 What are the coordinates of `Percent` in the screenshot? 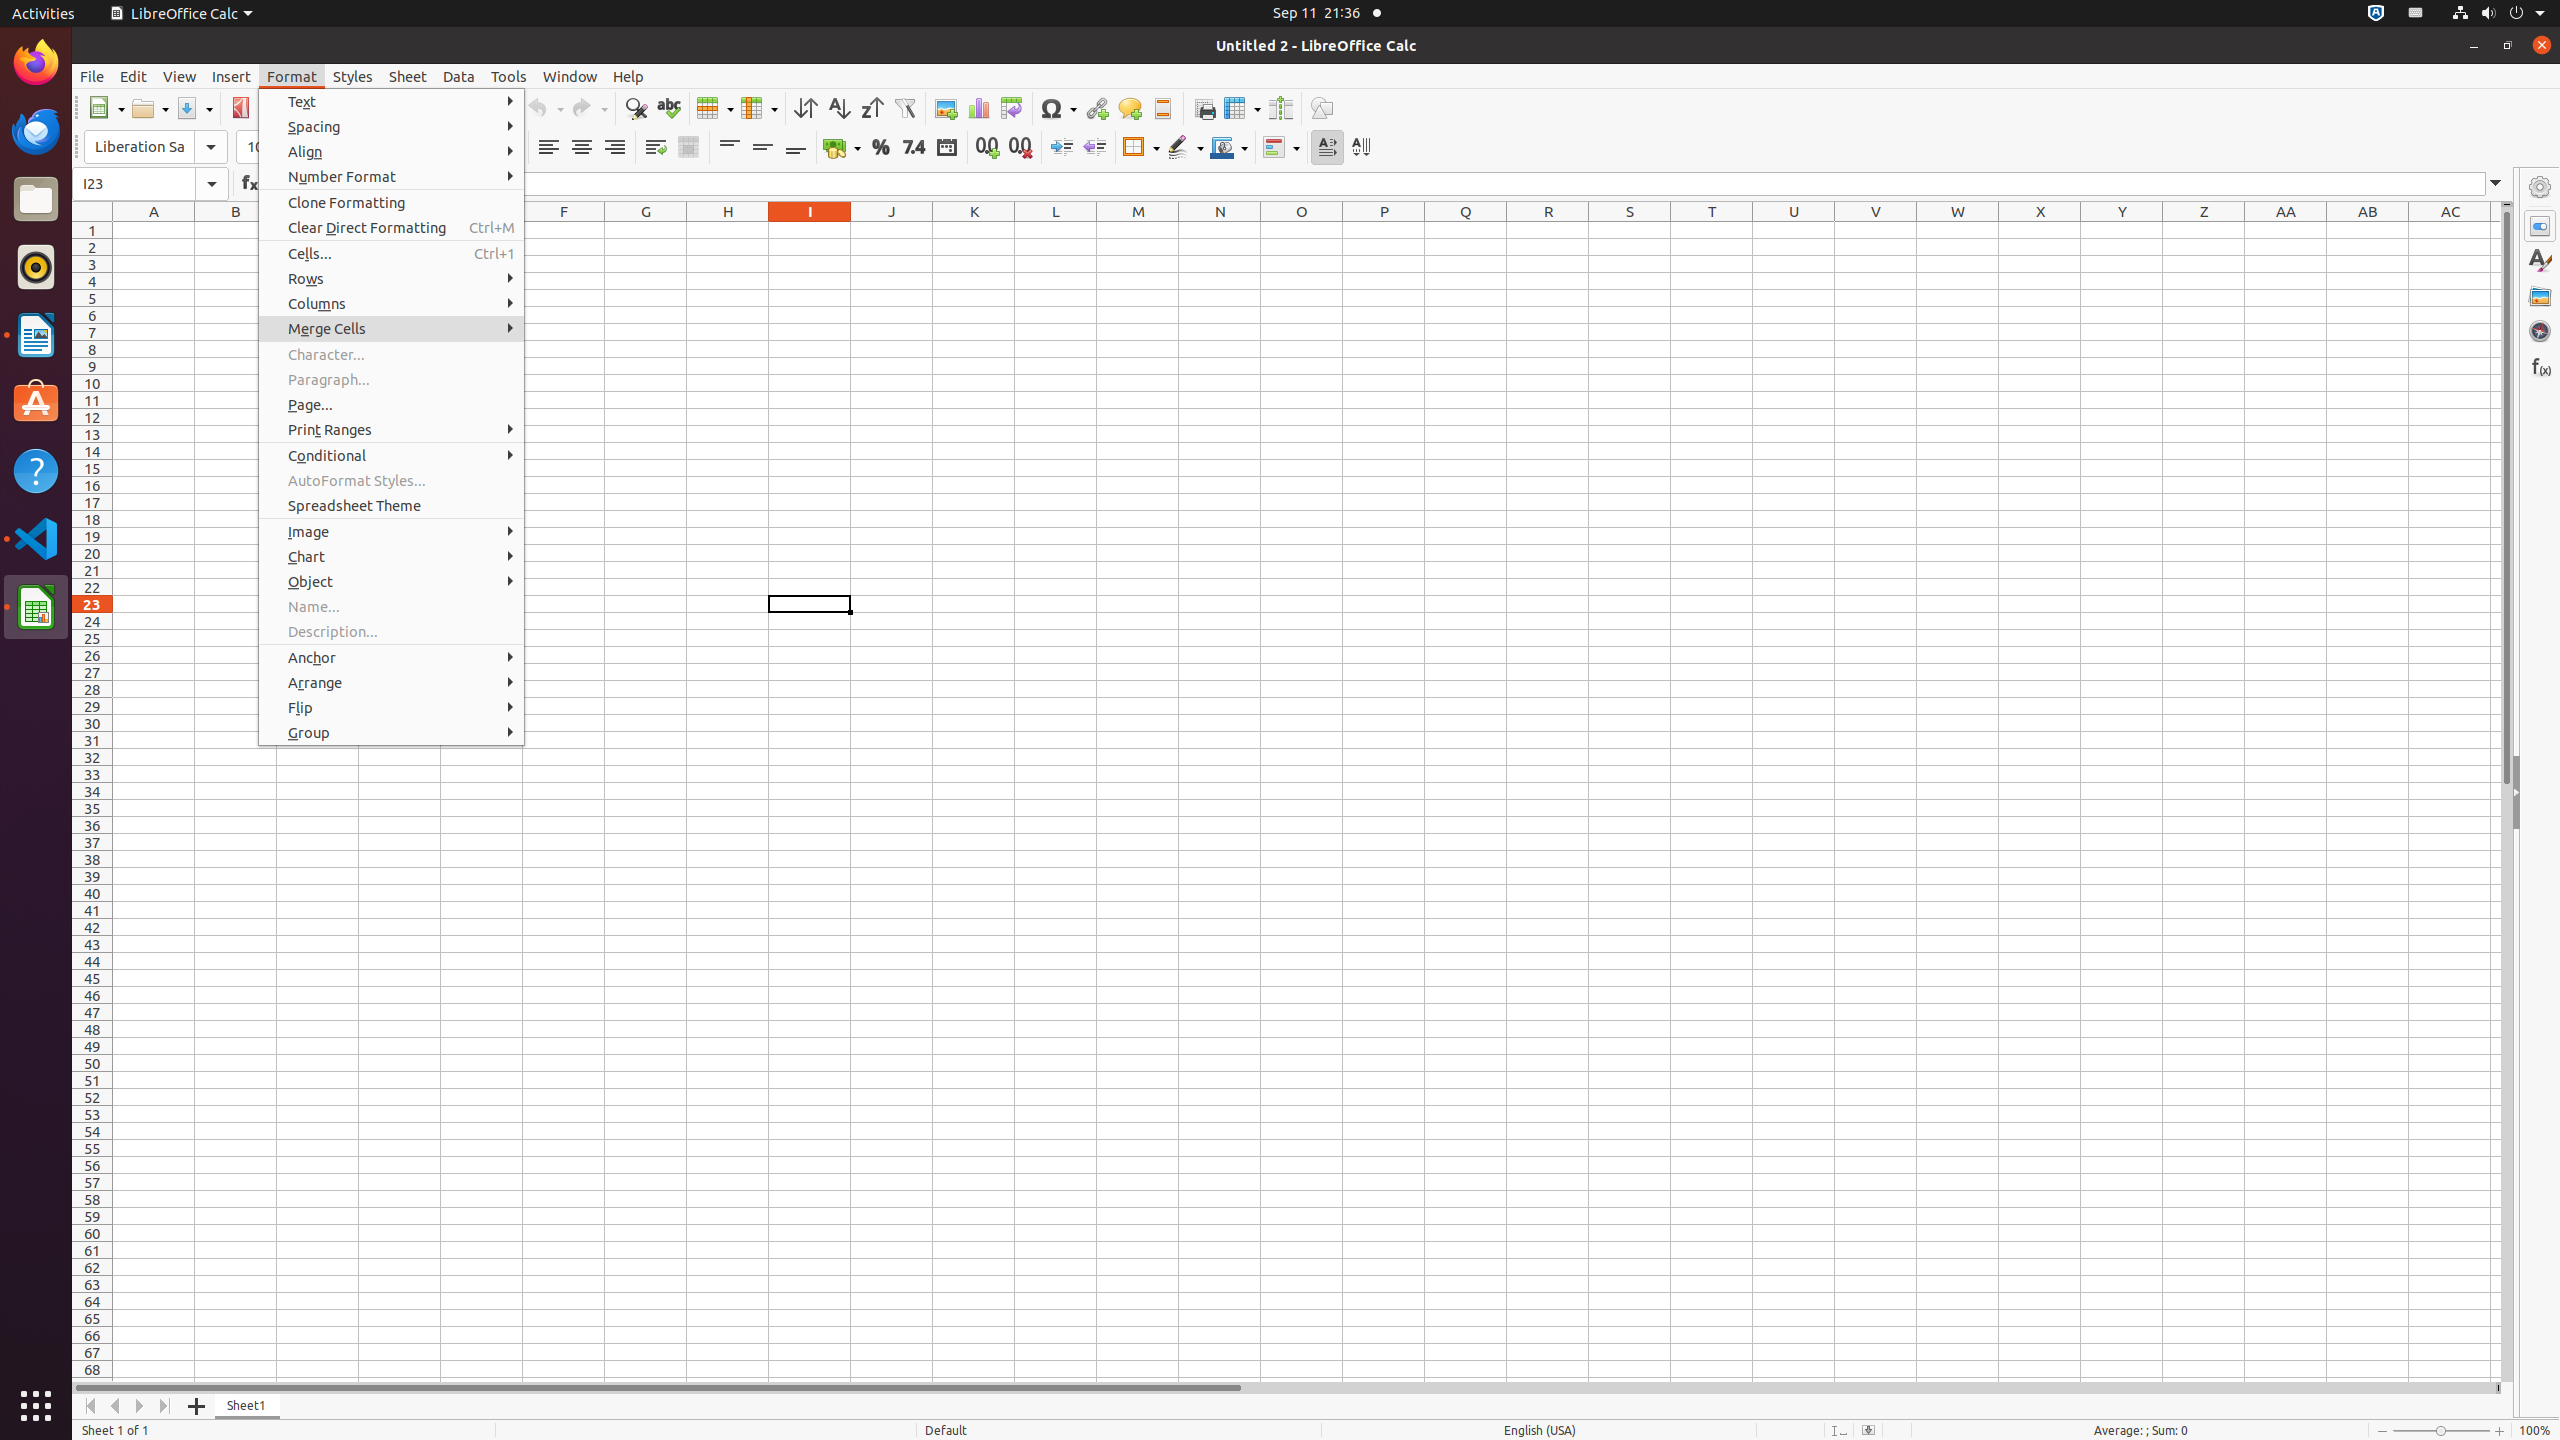 It's located at (880, 148).